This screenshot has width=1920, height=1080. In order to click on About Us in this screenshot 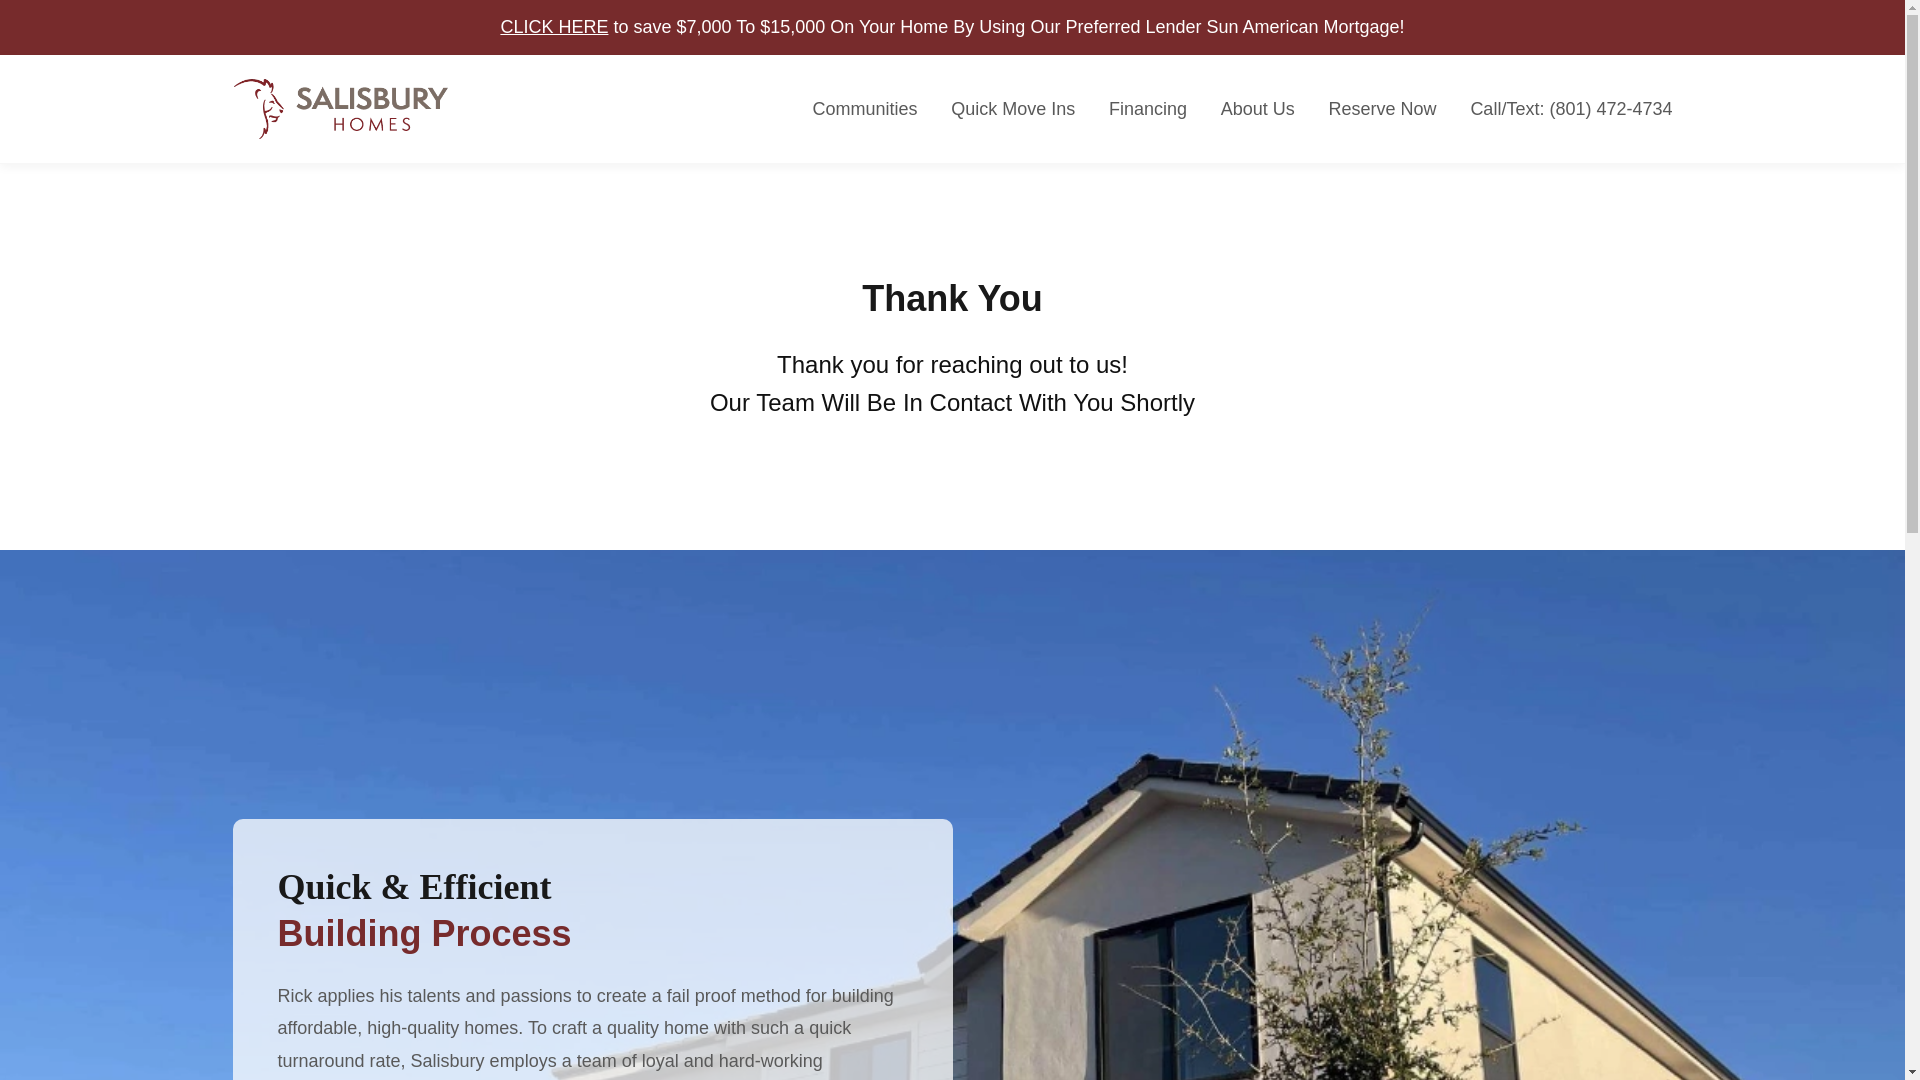, I will do `click(1258, 108)`.